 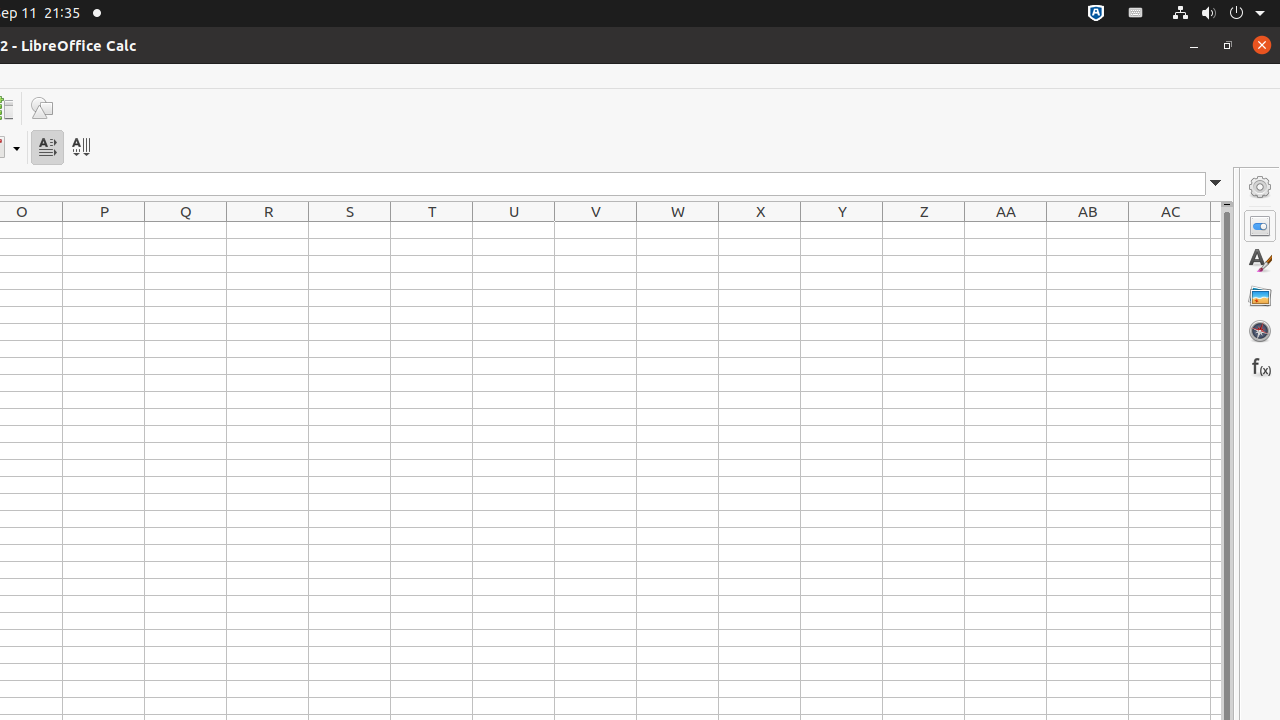 I want to click on Functions, so click(x=1260, y=366).